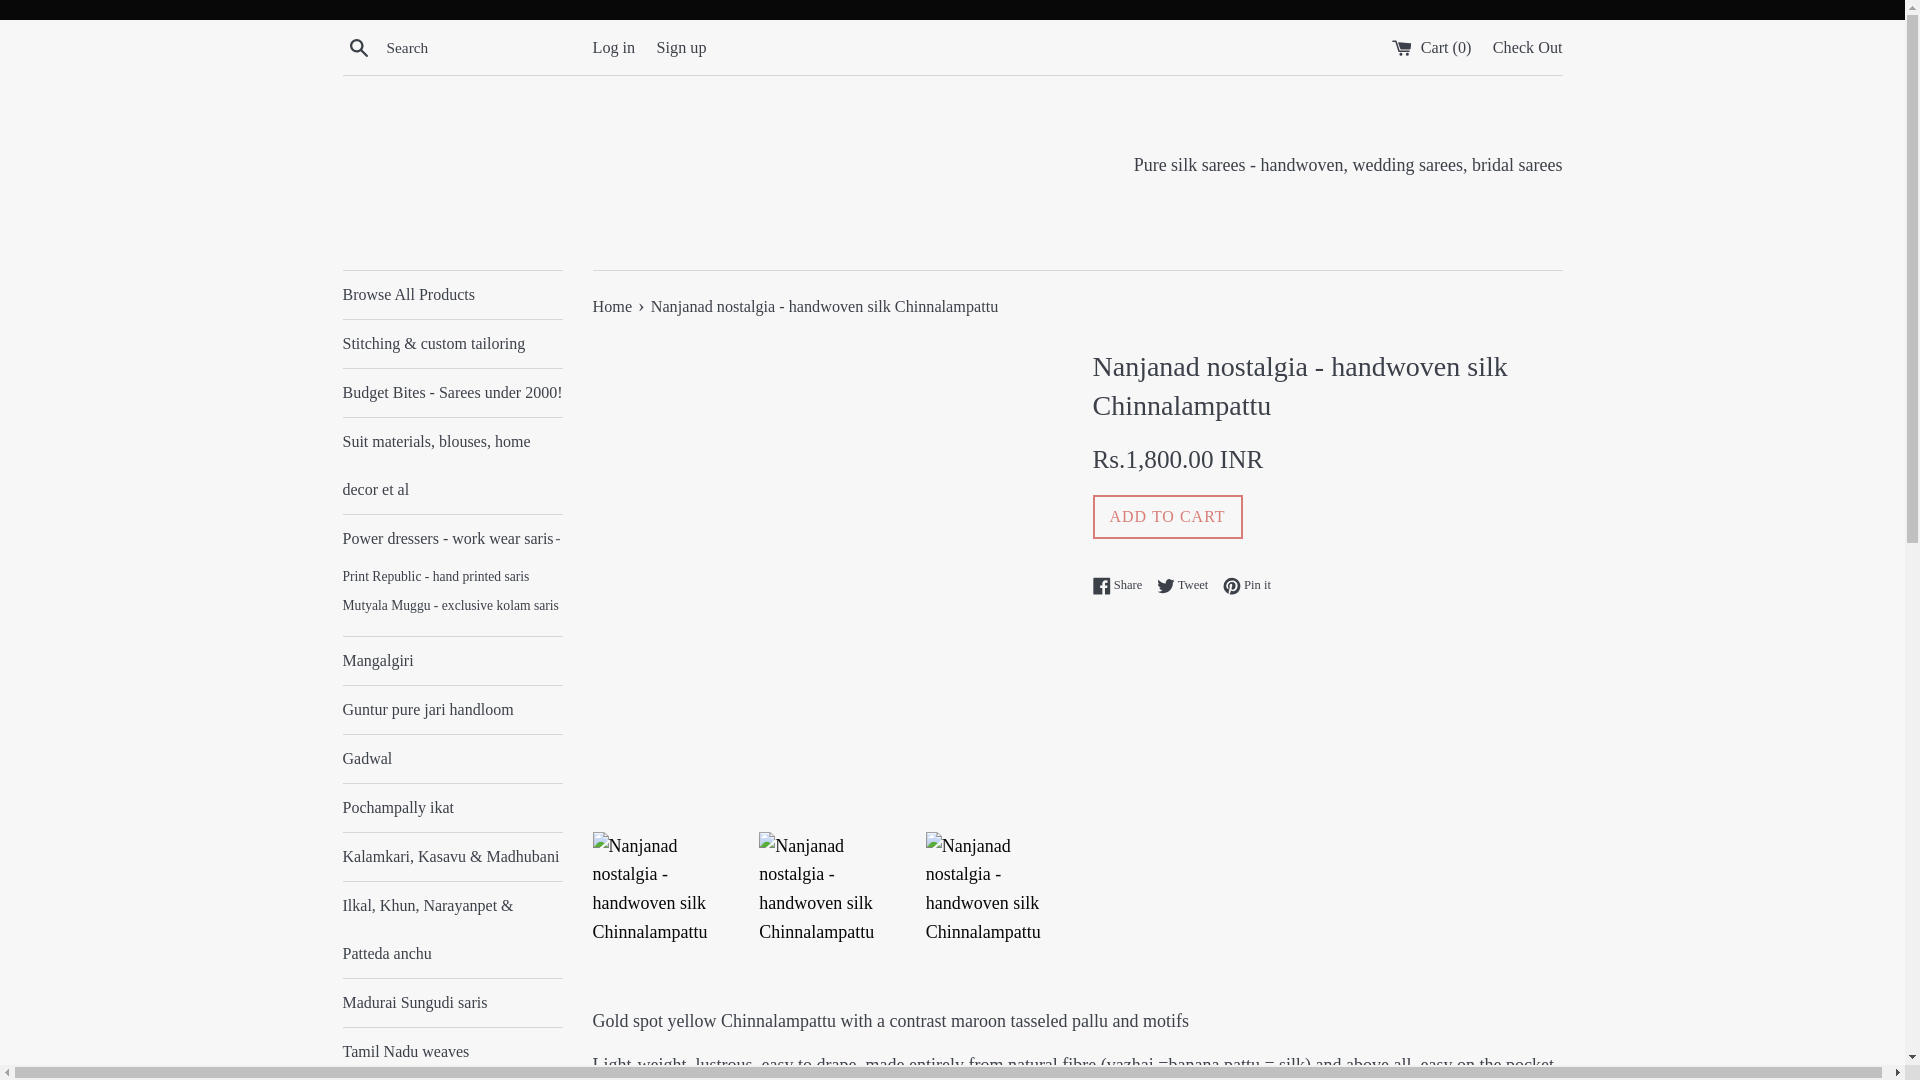 Image resolution: width=1920 pixels, height=1080 pixels. I want to click on Tamil Nadu weaves, so click(452, 606).